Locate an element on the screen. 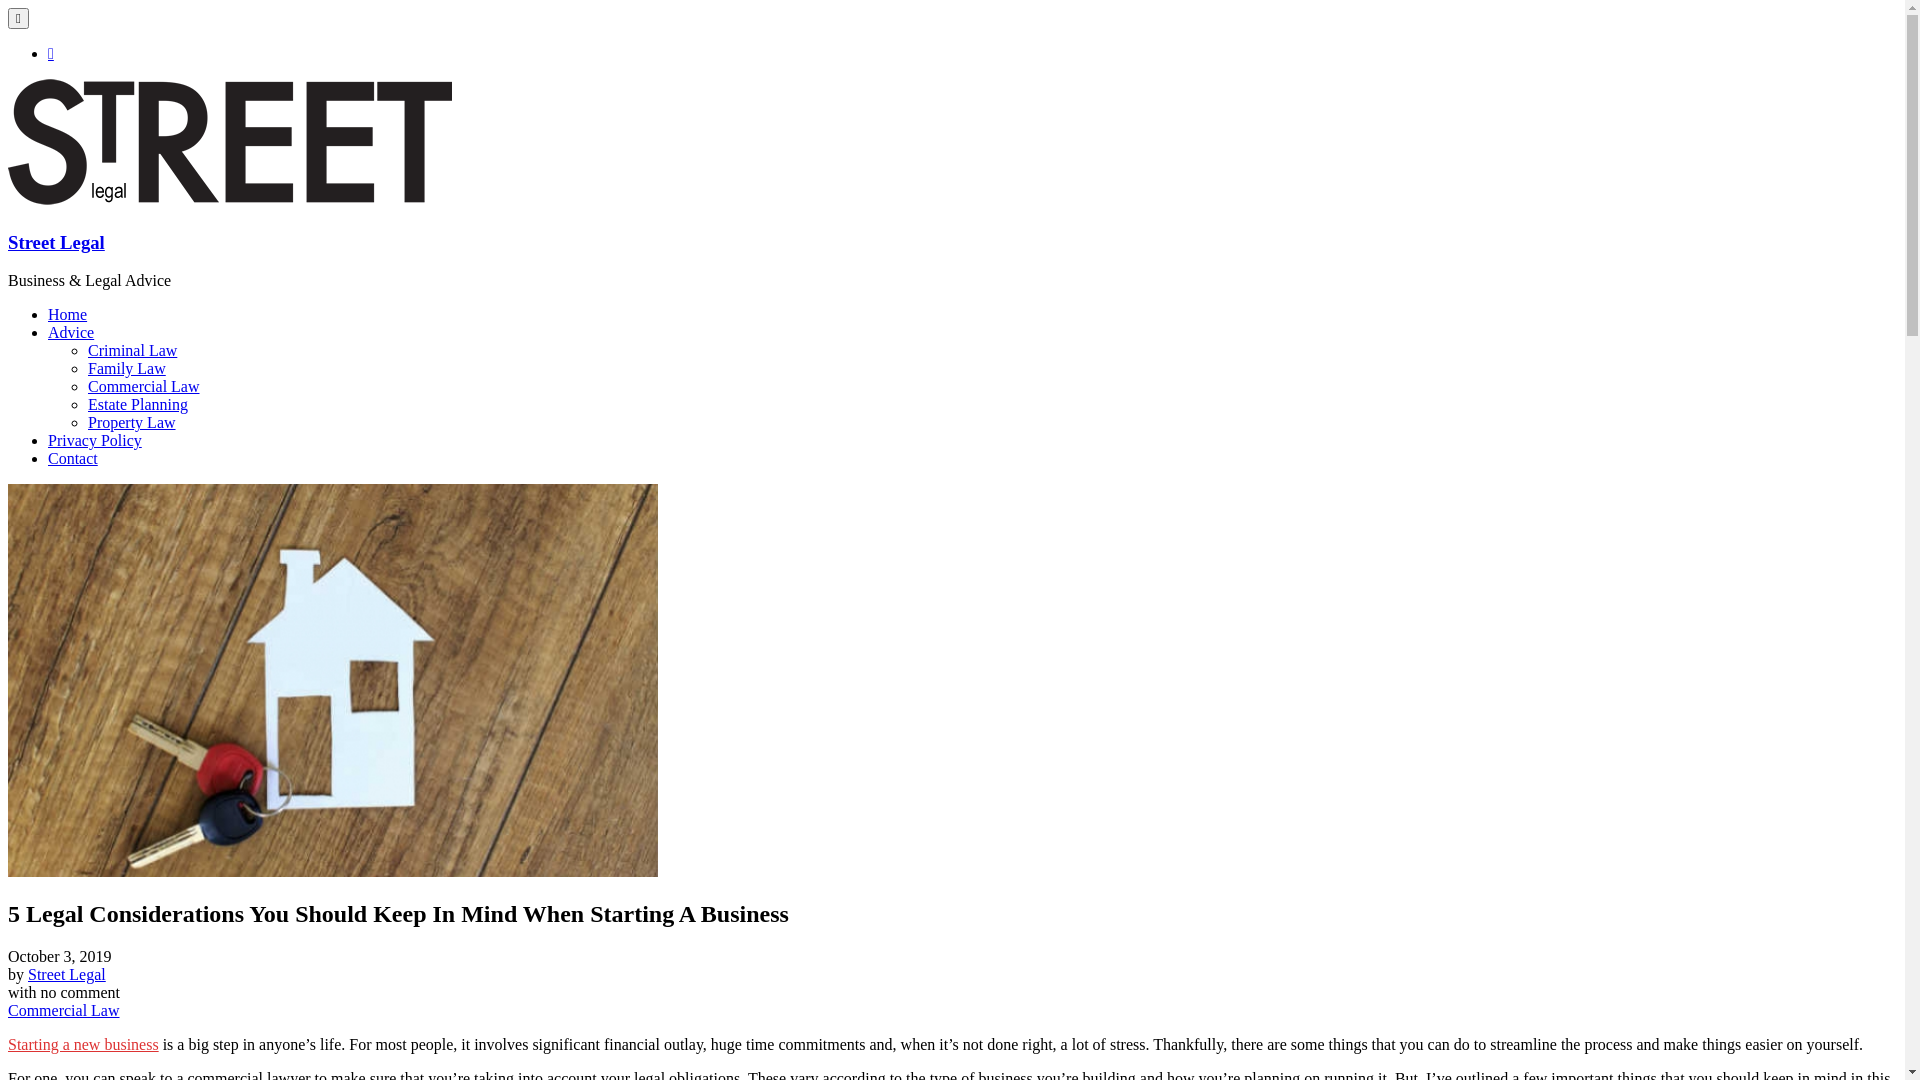 The width and height of the screenshot is (1920, 1080). Property Law is located at coordinates (132, 422).